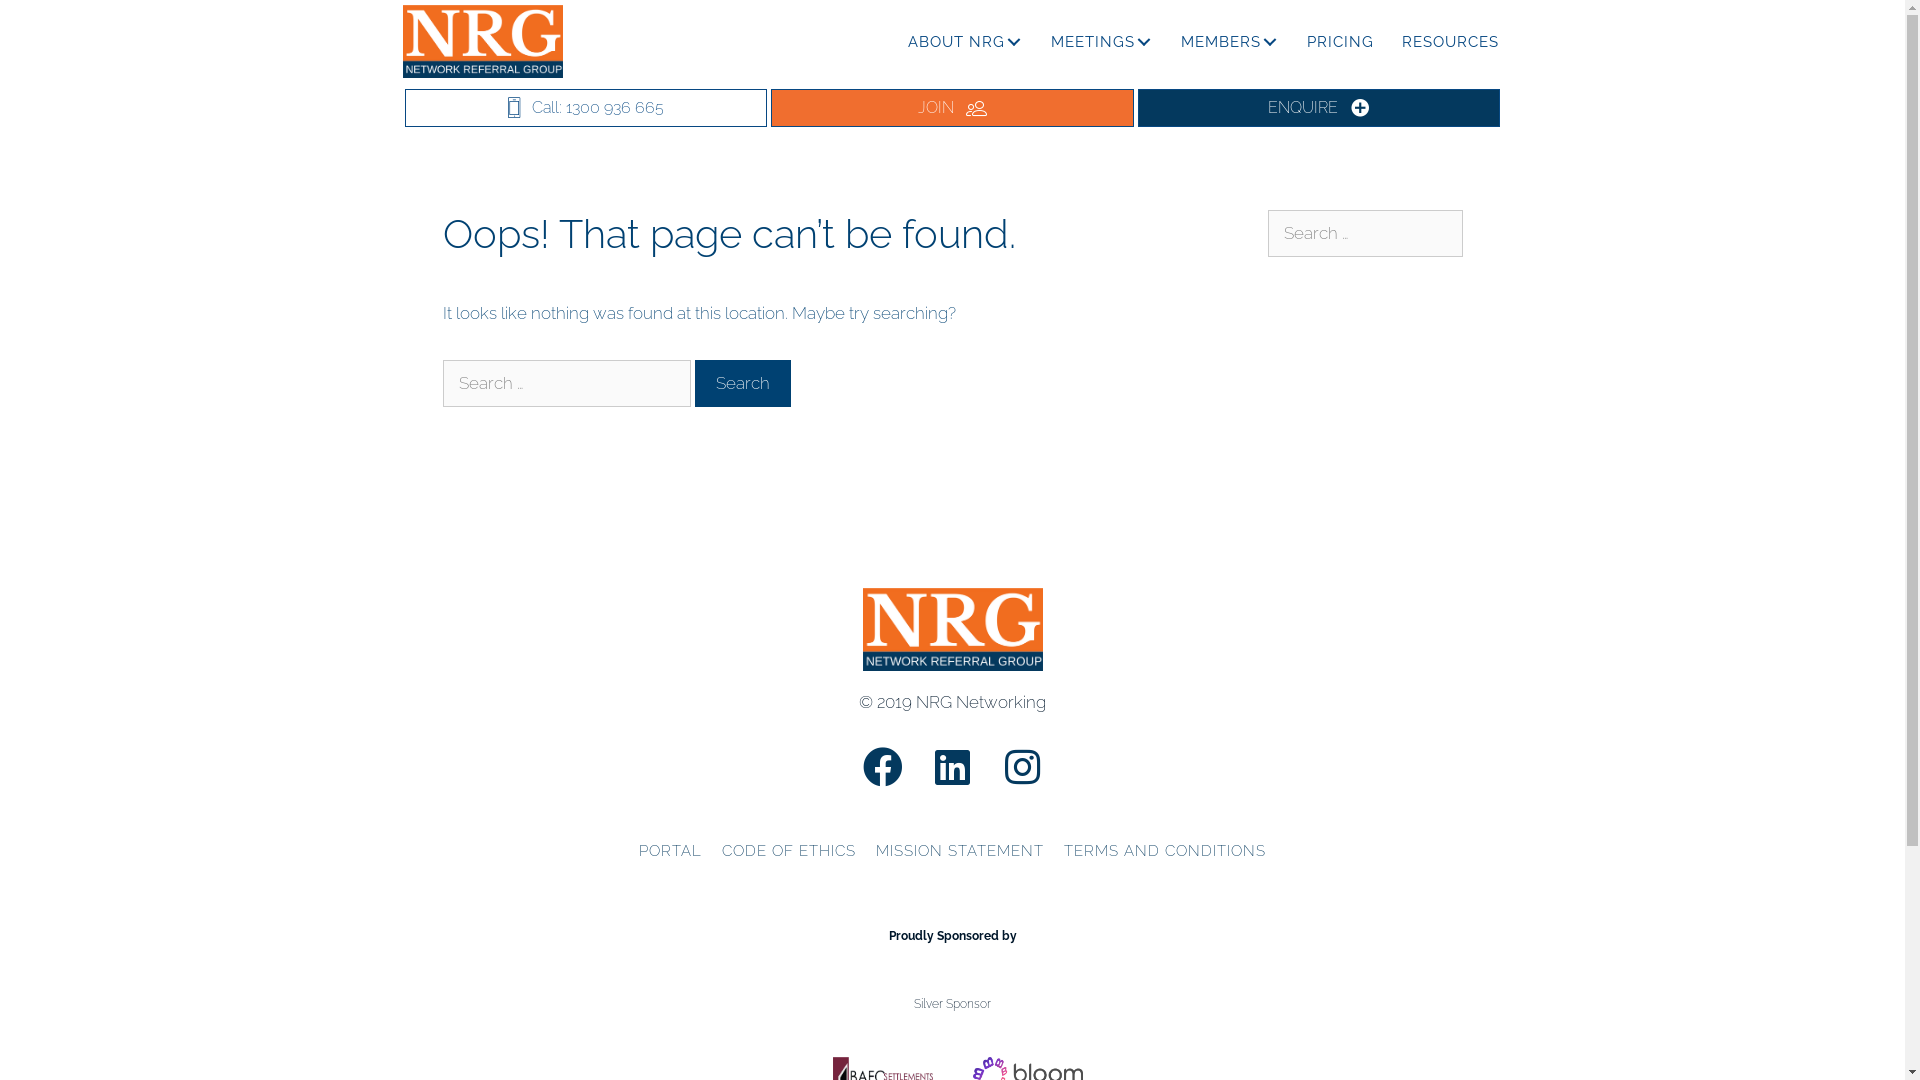 The height and width of the screenshot is (1080, 1920). Describe the element at coordinates (789, 852) in the screenshot. I see `CODE OF ETHICS` at that location.